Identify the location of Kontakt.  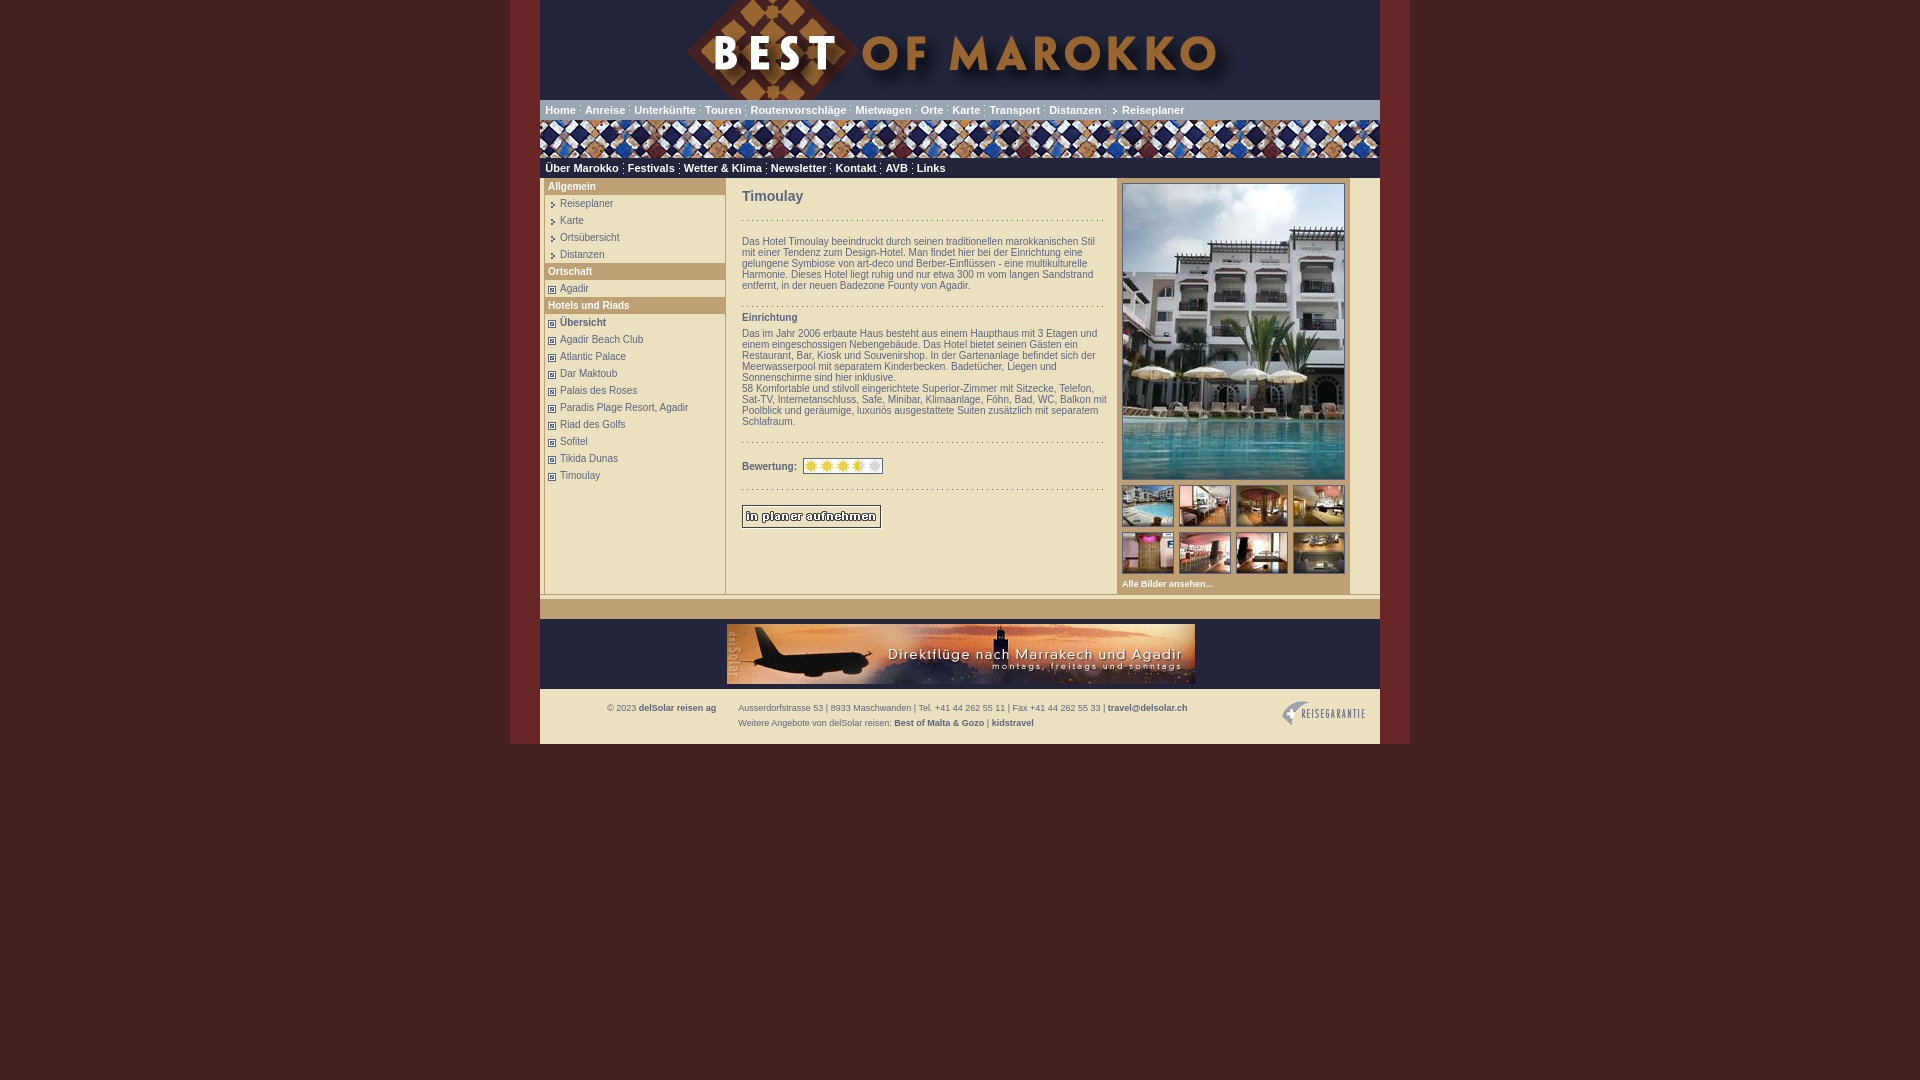
(856, 168).